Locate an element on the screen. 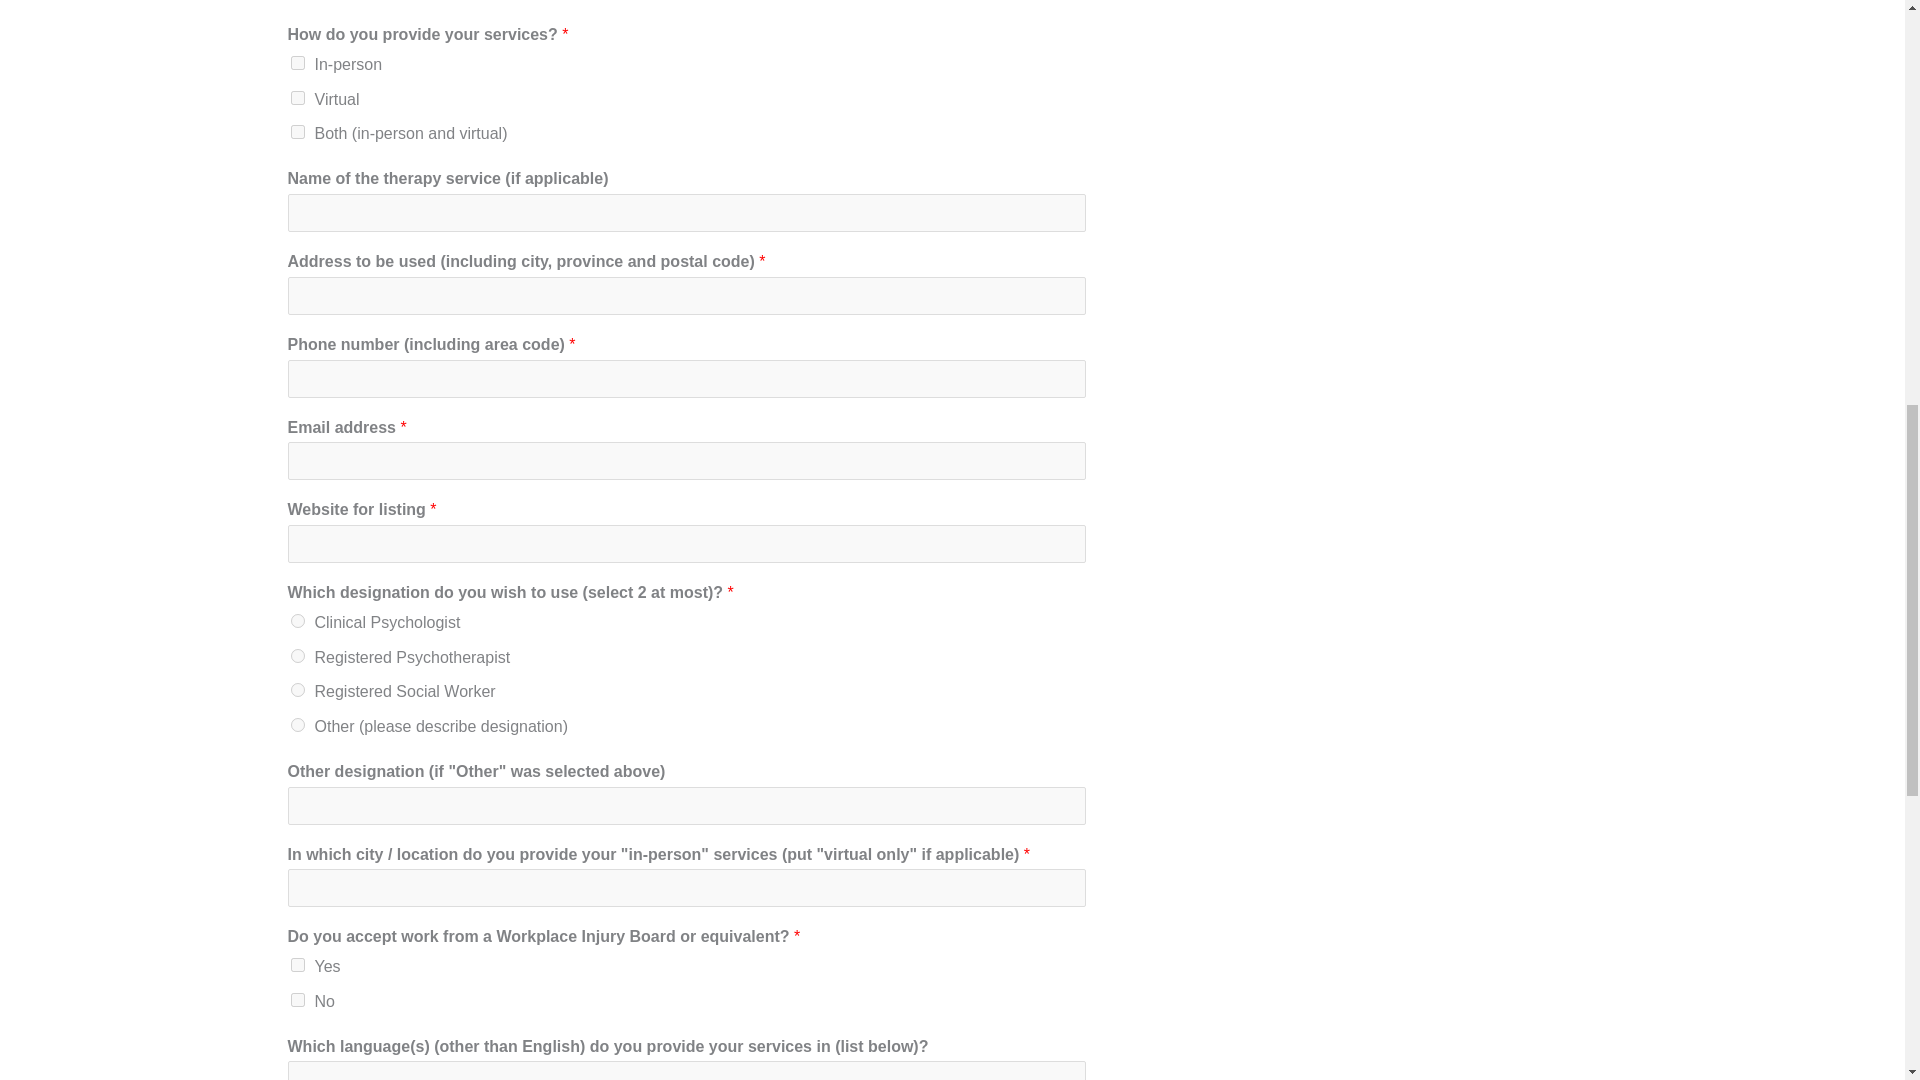 This screenshot has height=1080, width=1920. Yes is located at coordinates (296, 964).